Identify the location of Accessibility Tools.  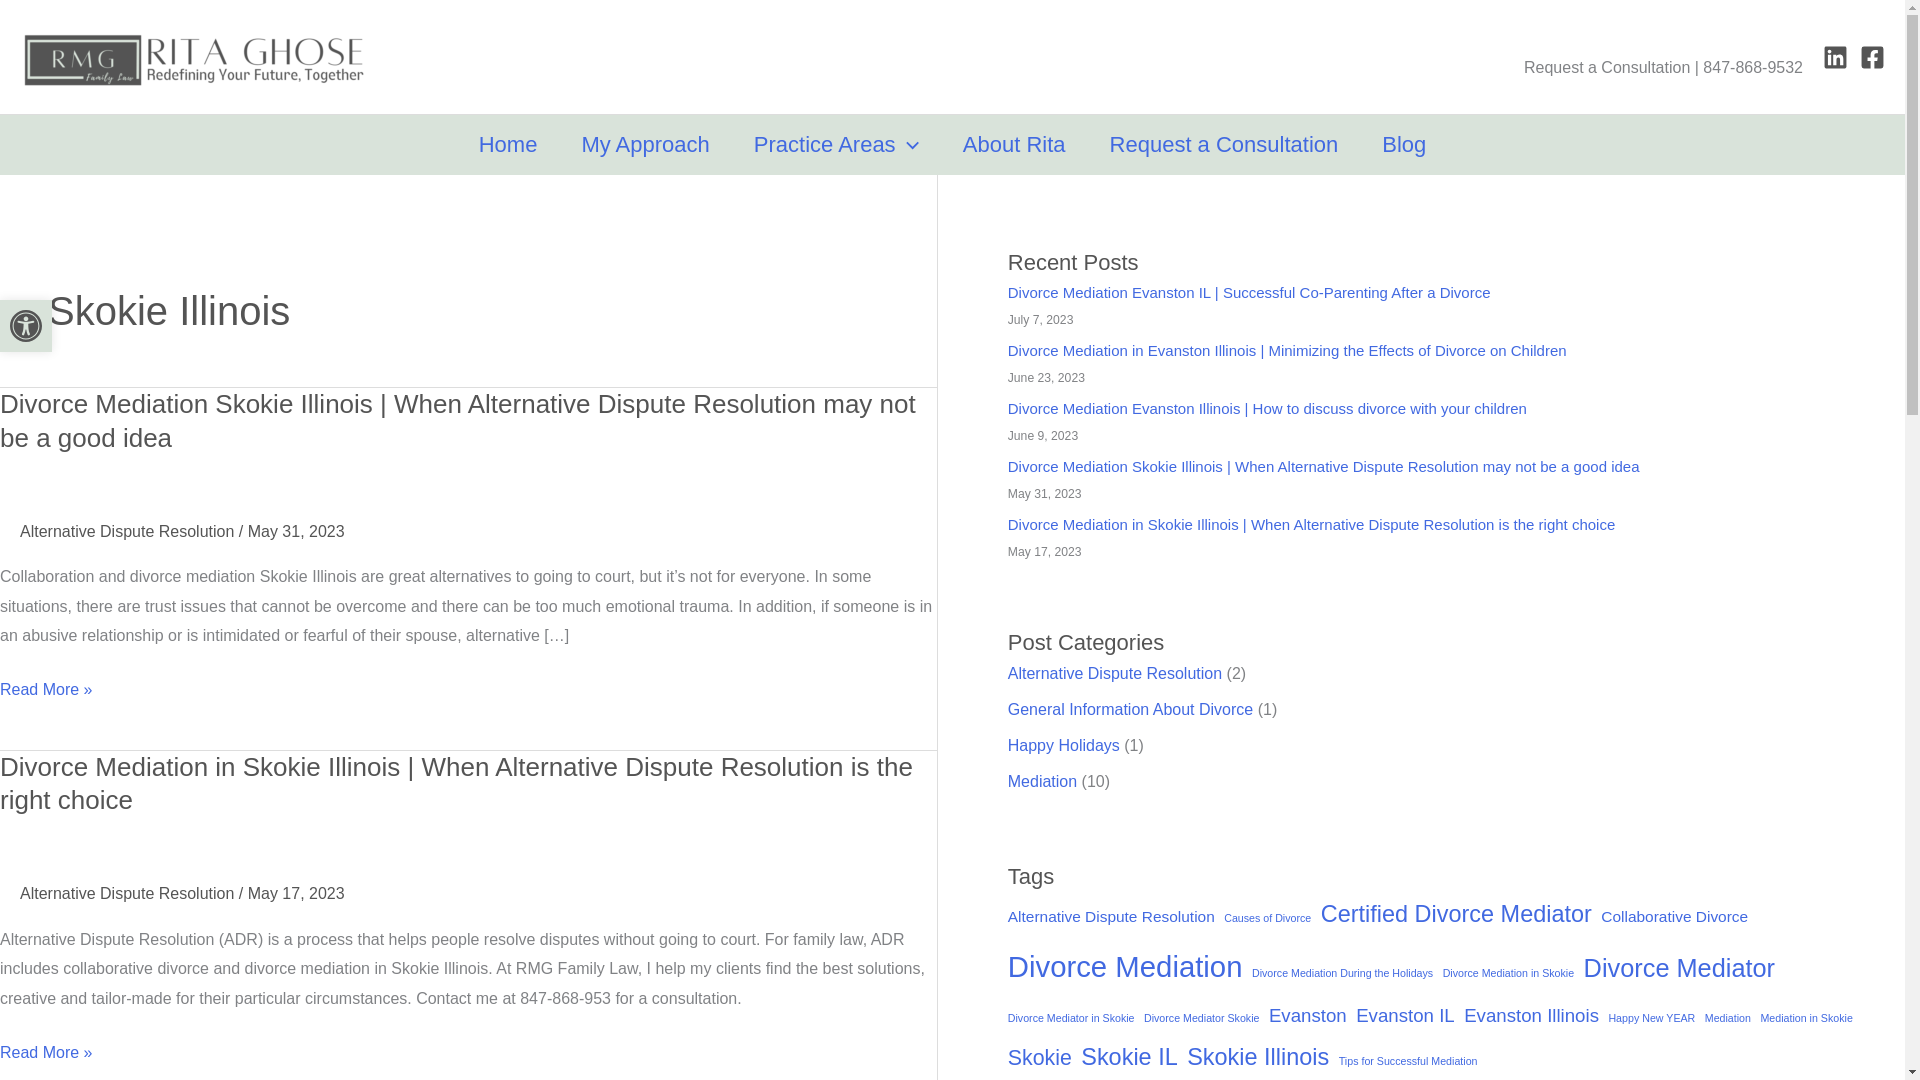
(644, 144).